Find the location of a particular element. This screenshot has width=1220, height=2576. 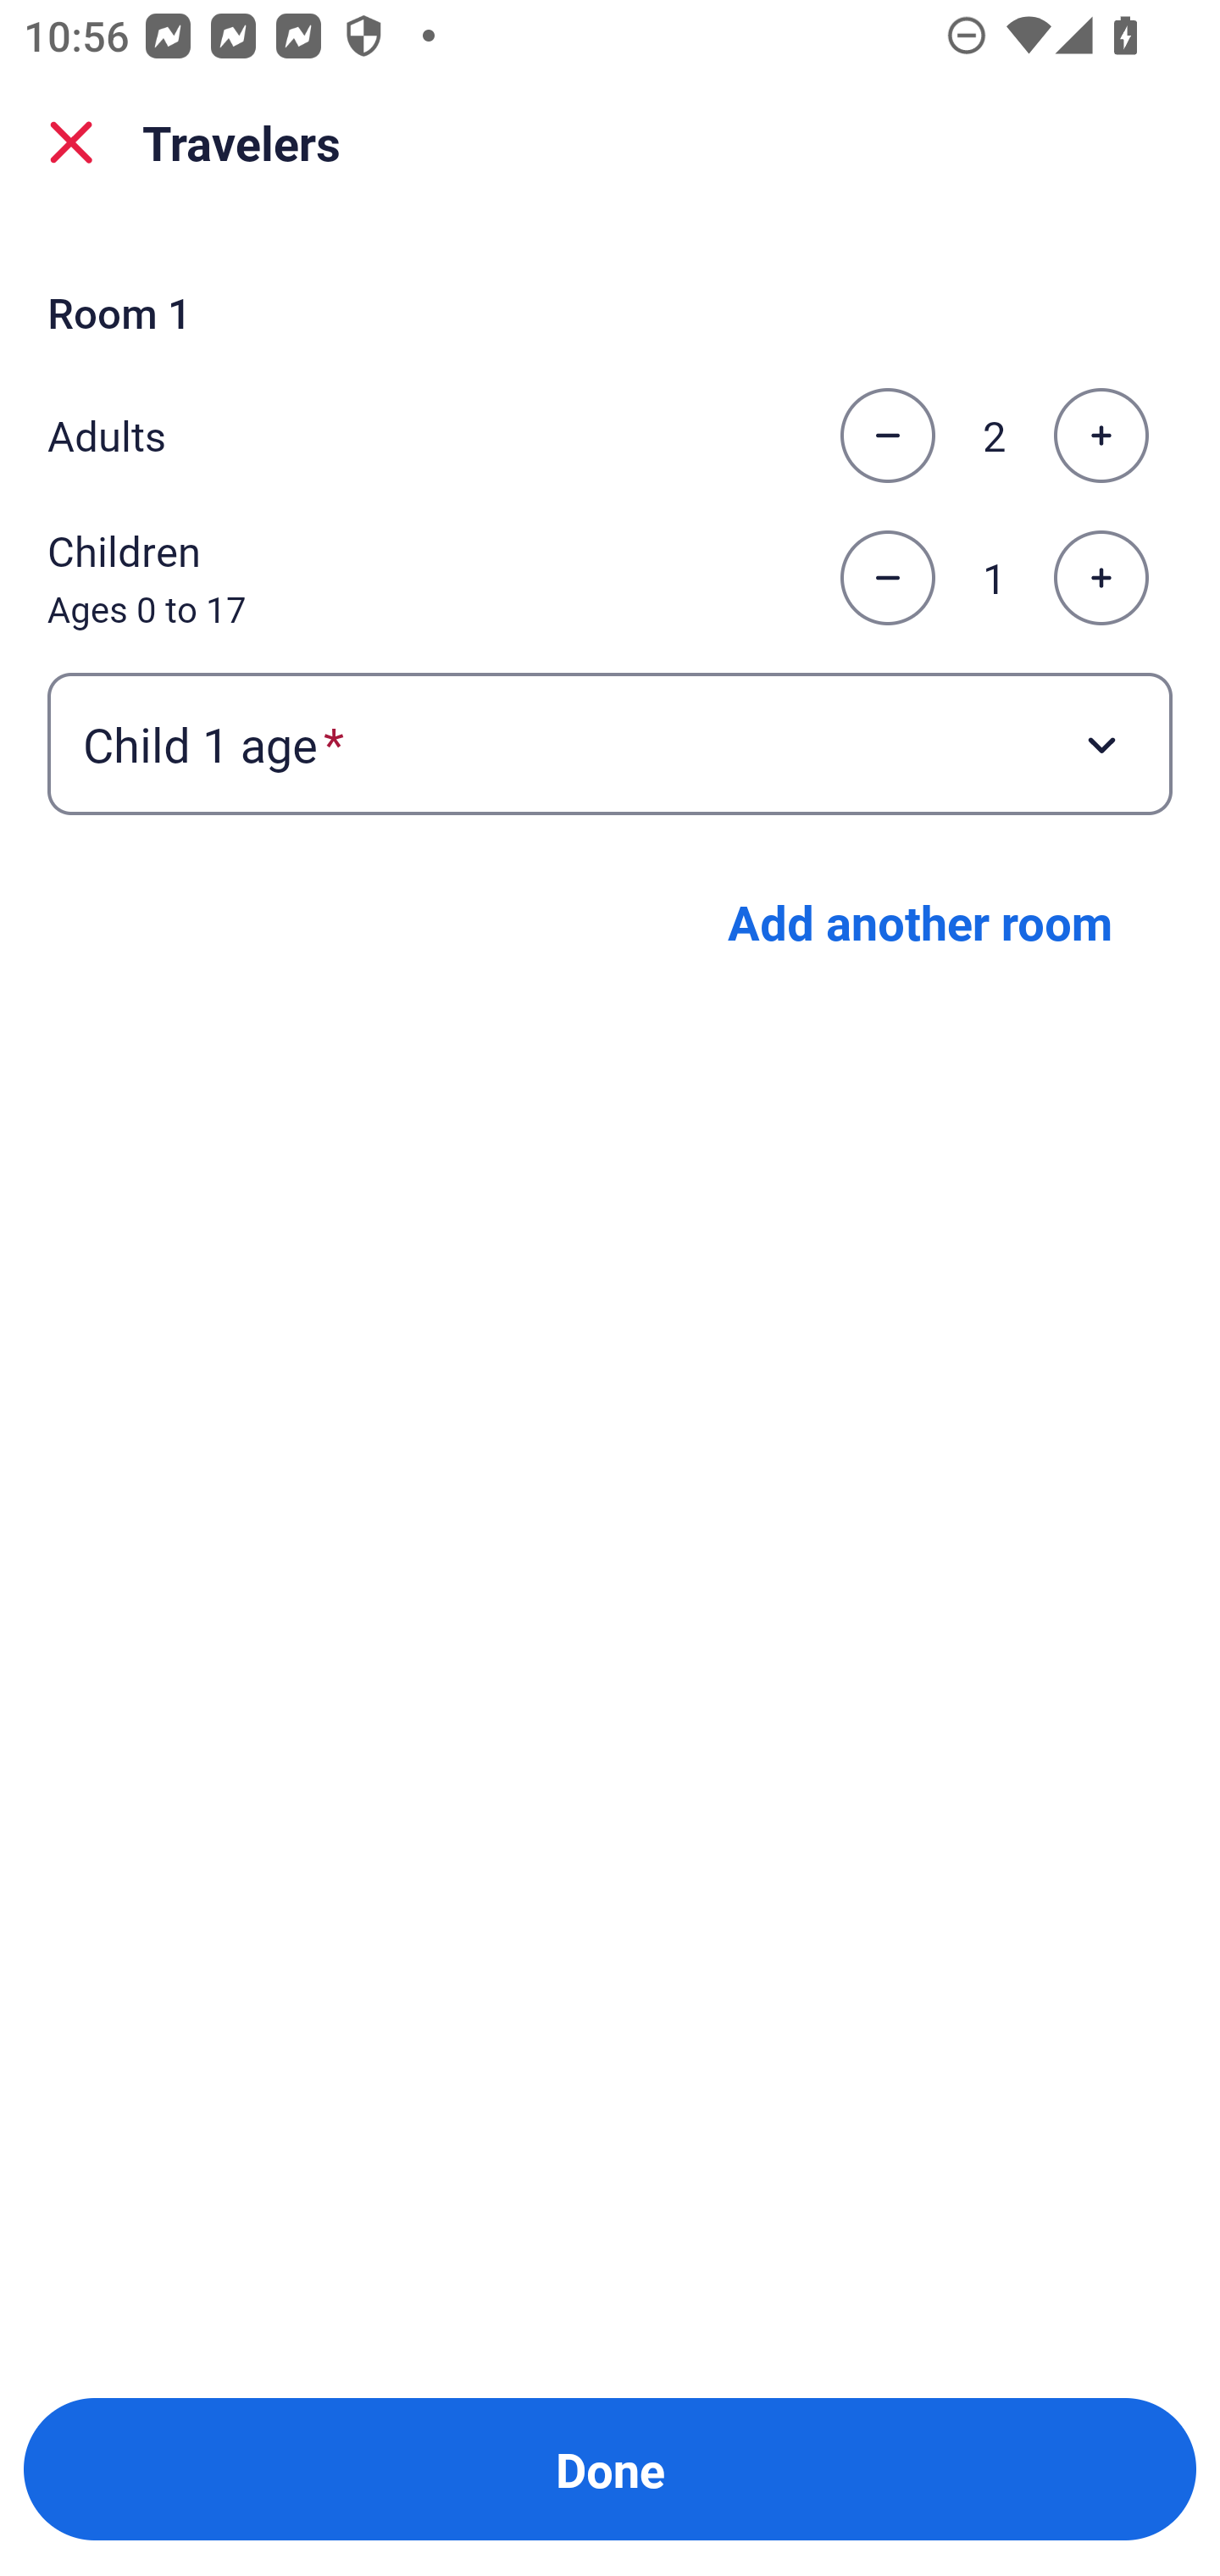

Add another room is located at coordinates (920, 922).